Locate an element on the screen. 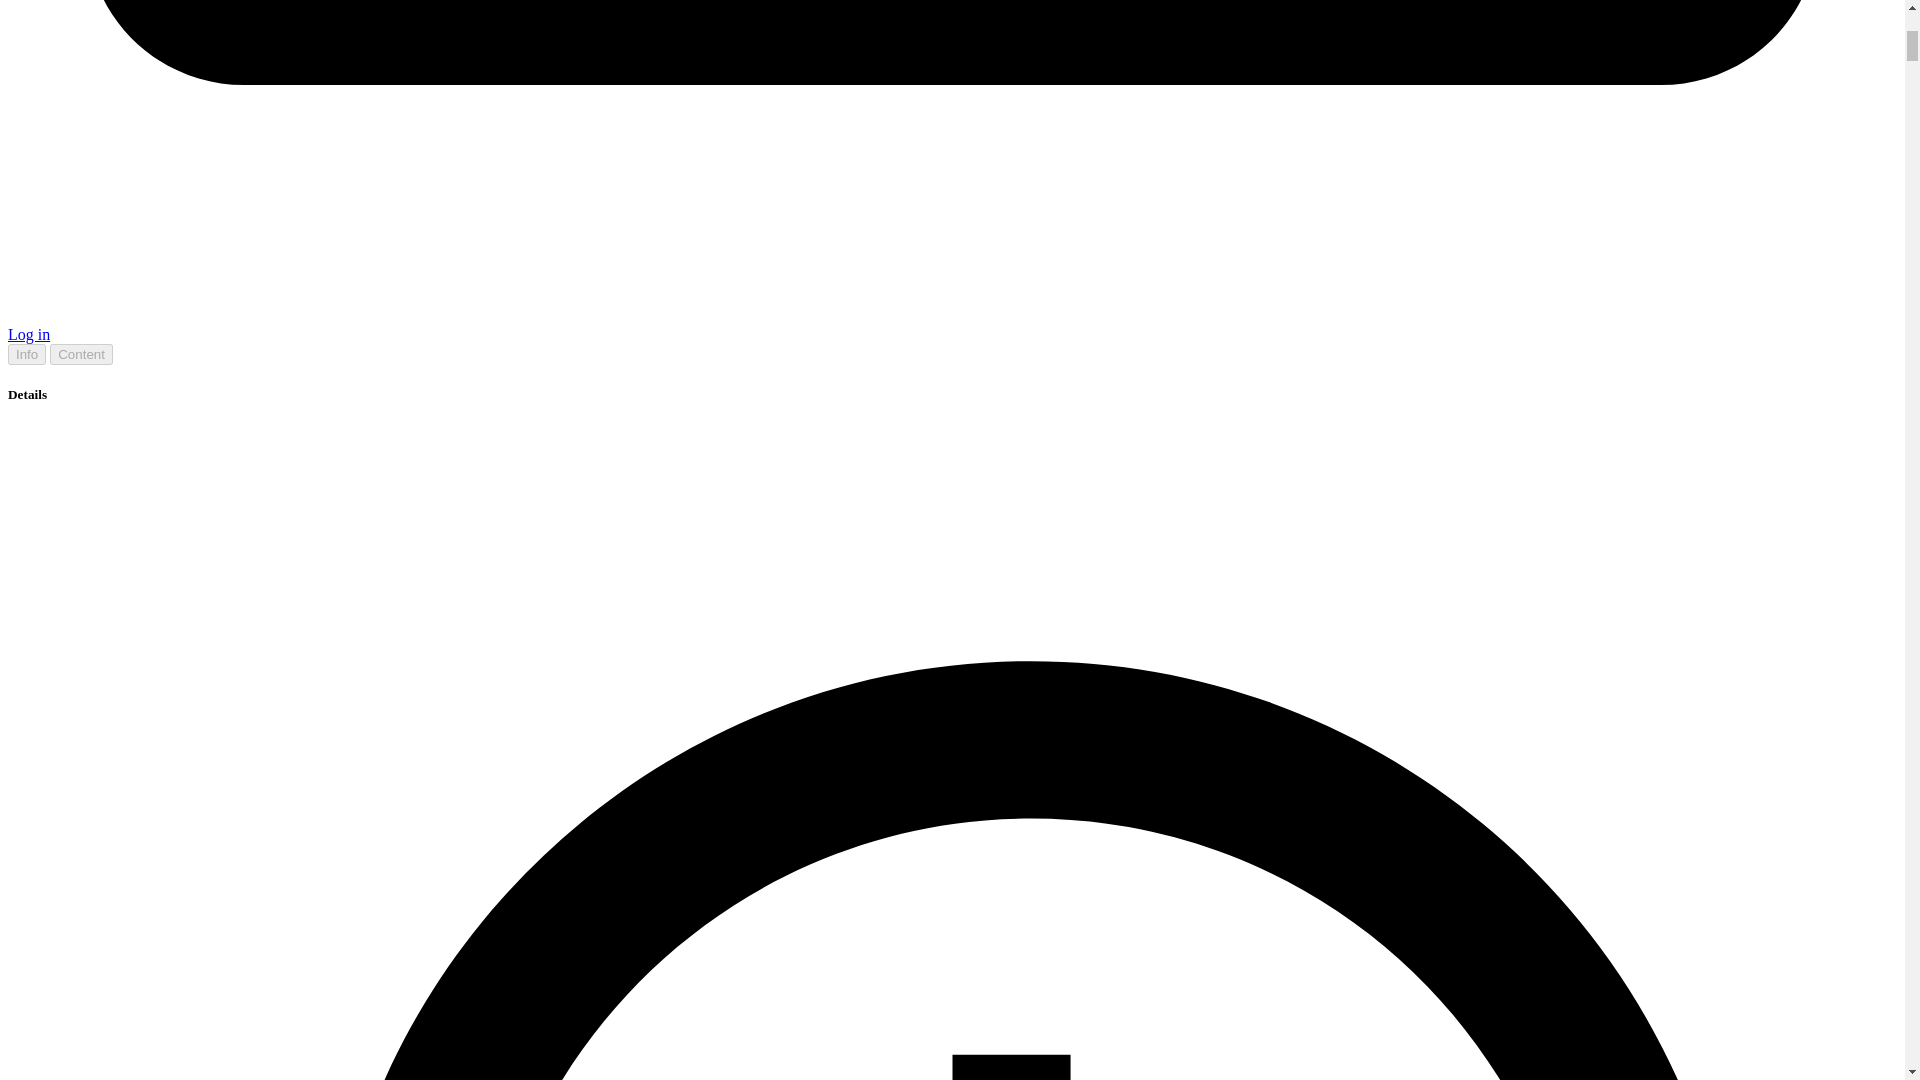 The width and height of the screenshot is (1920, 1080). Info is located at coordinates (26, 354).